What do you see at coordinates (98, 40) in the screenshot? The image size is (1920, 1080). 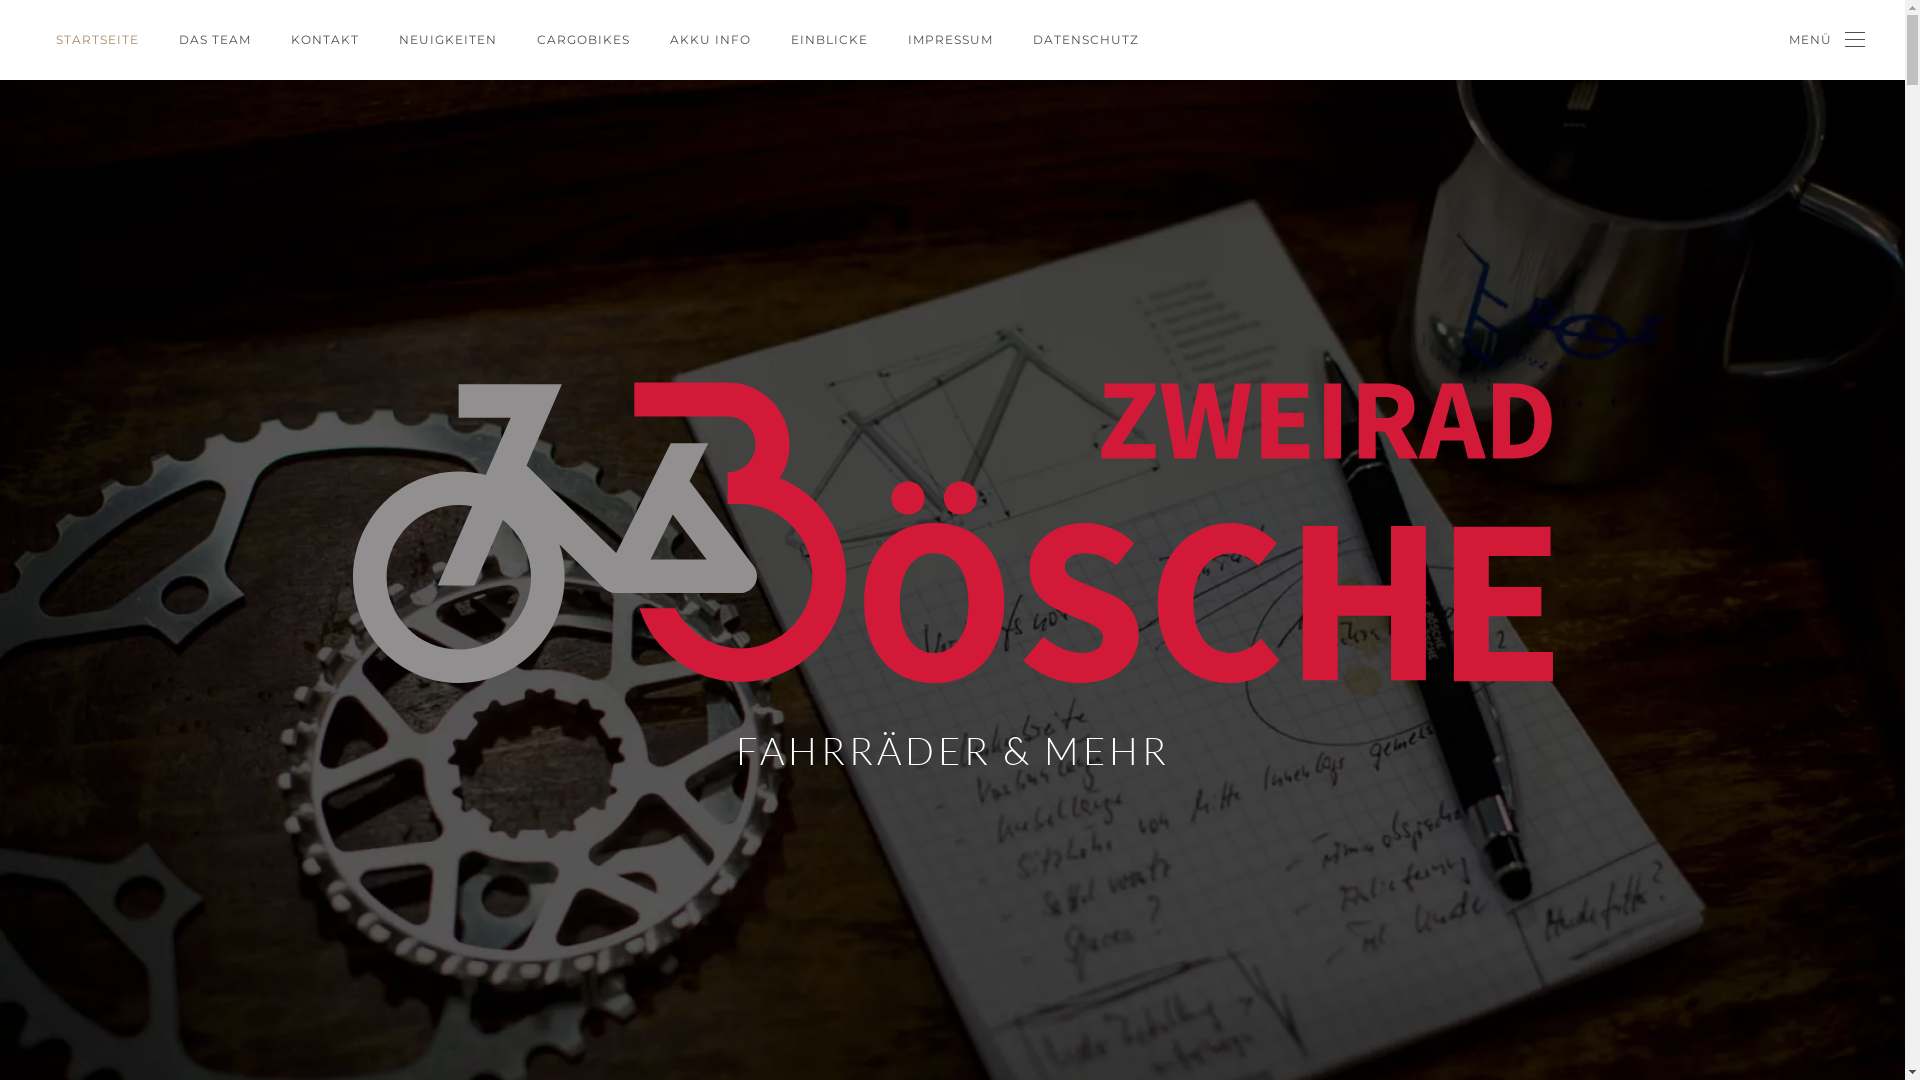 I see `STARTSEITE` at bounding box center [98, 40].